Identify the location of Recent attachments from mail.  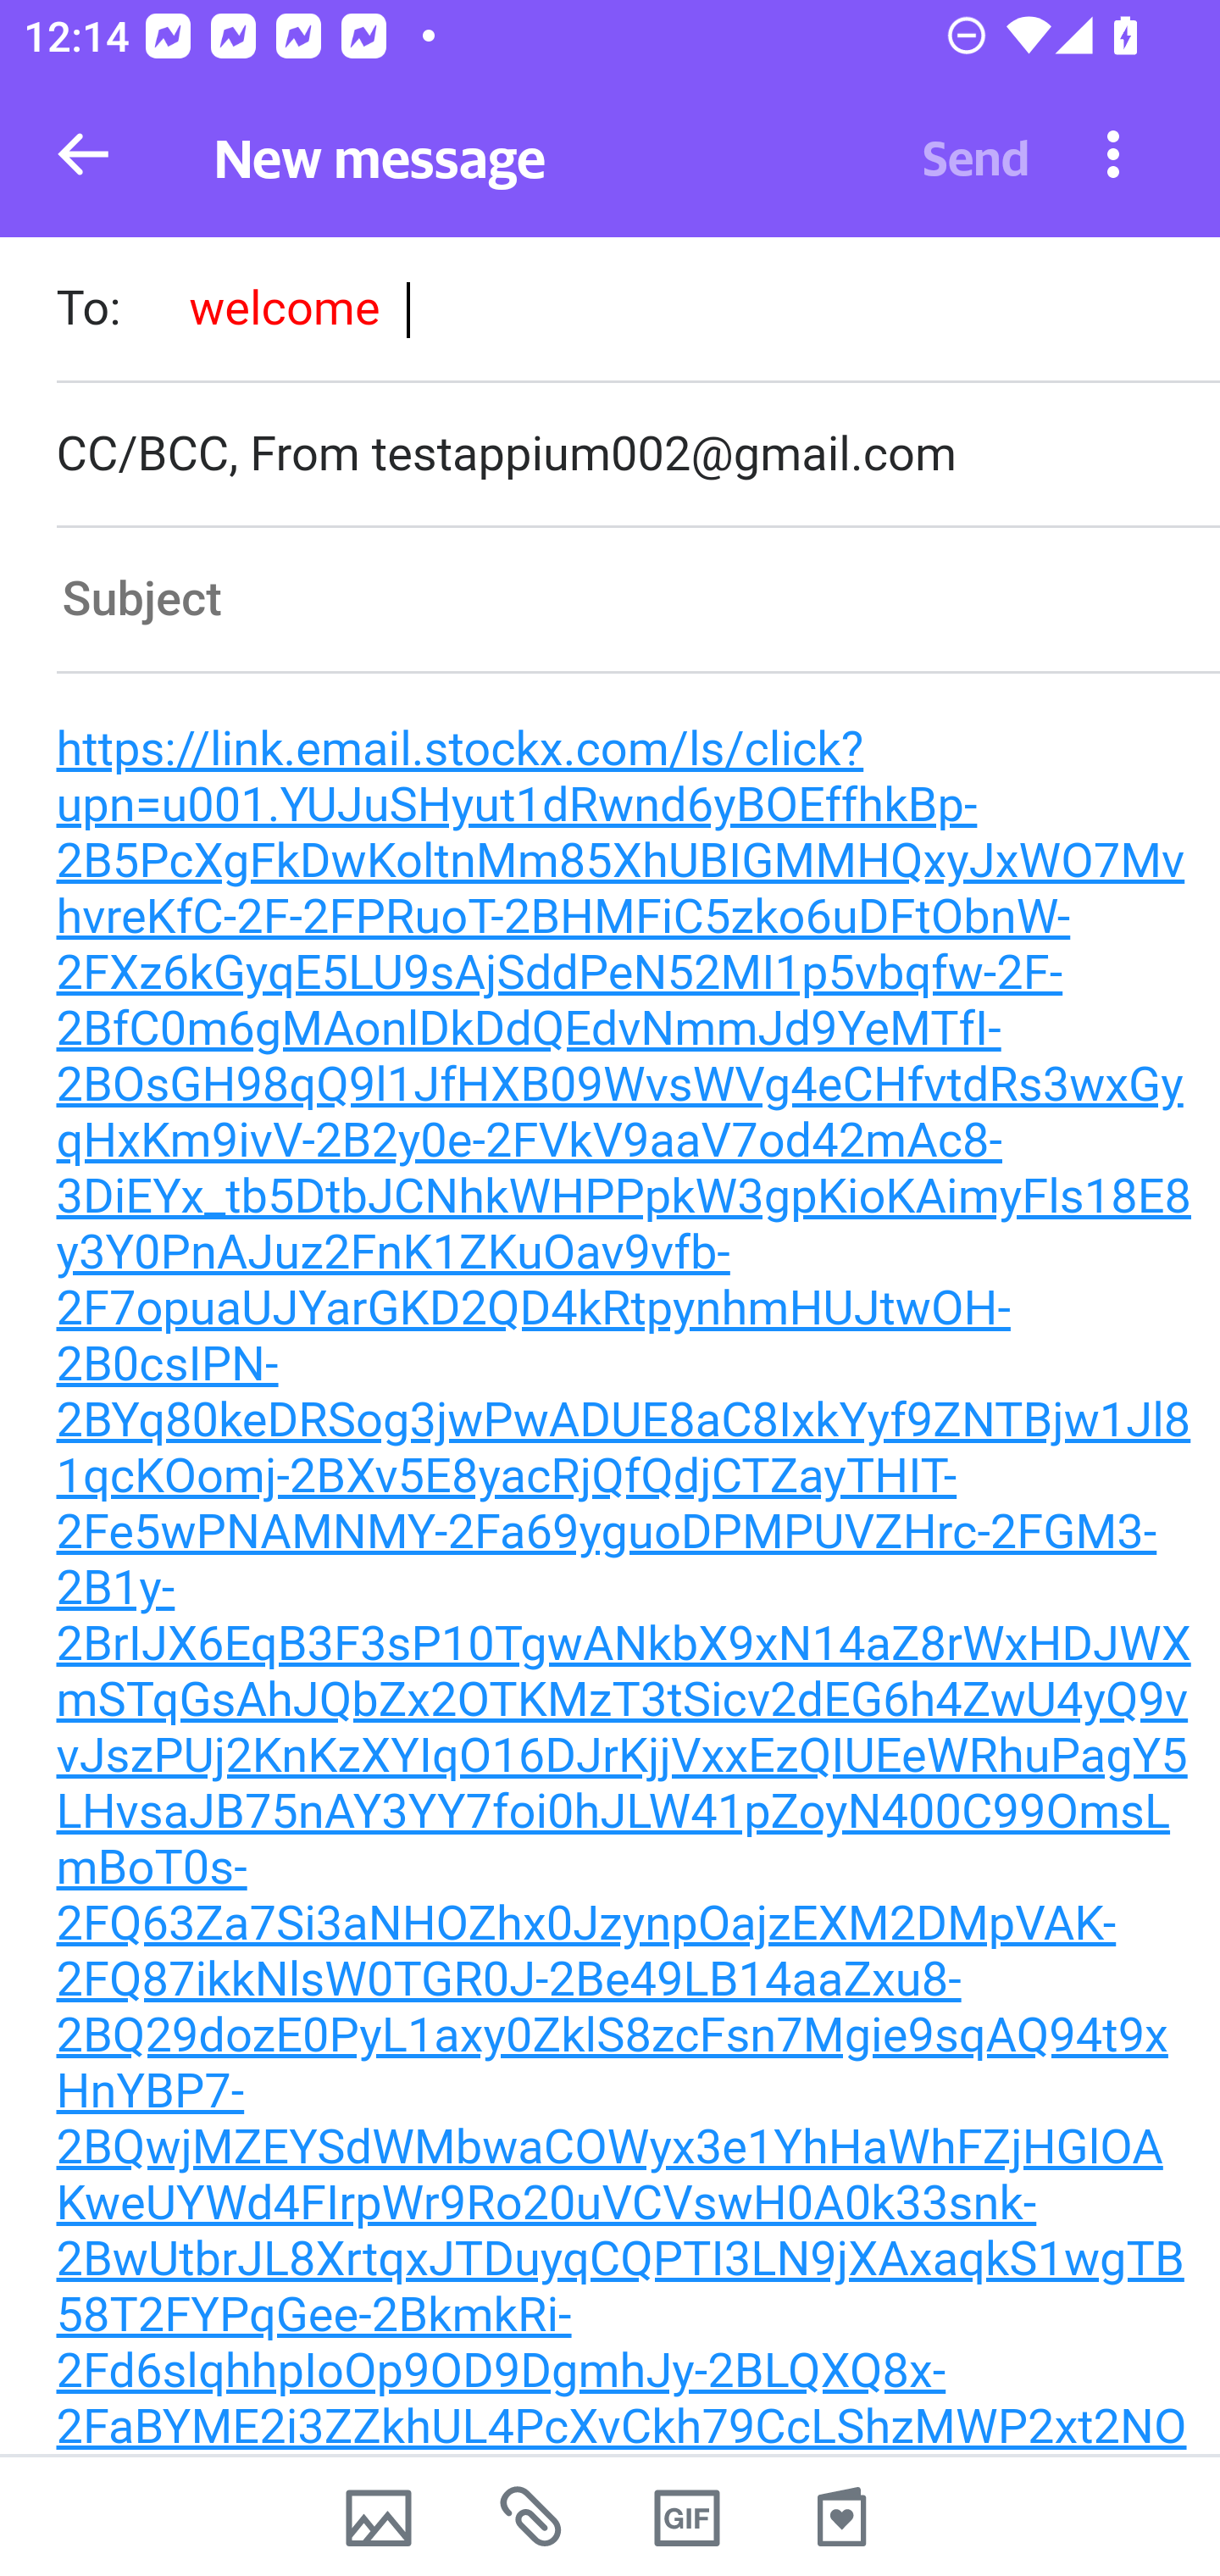
(533, 2517).